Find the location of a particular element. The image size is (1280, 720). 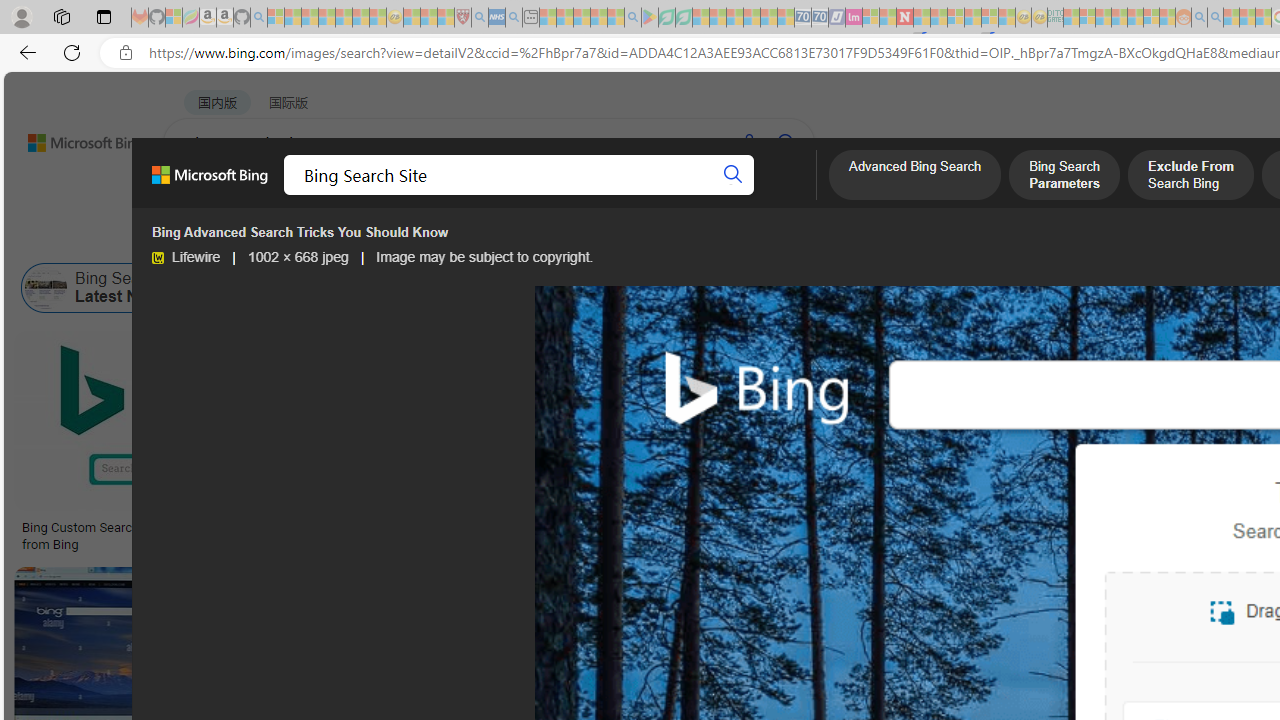

Search using voice is located at coordinates (748, 142).